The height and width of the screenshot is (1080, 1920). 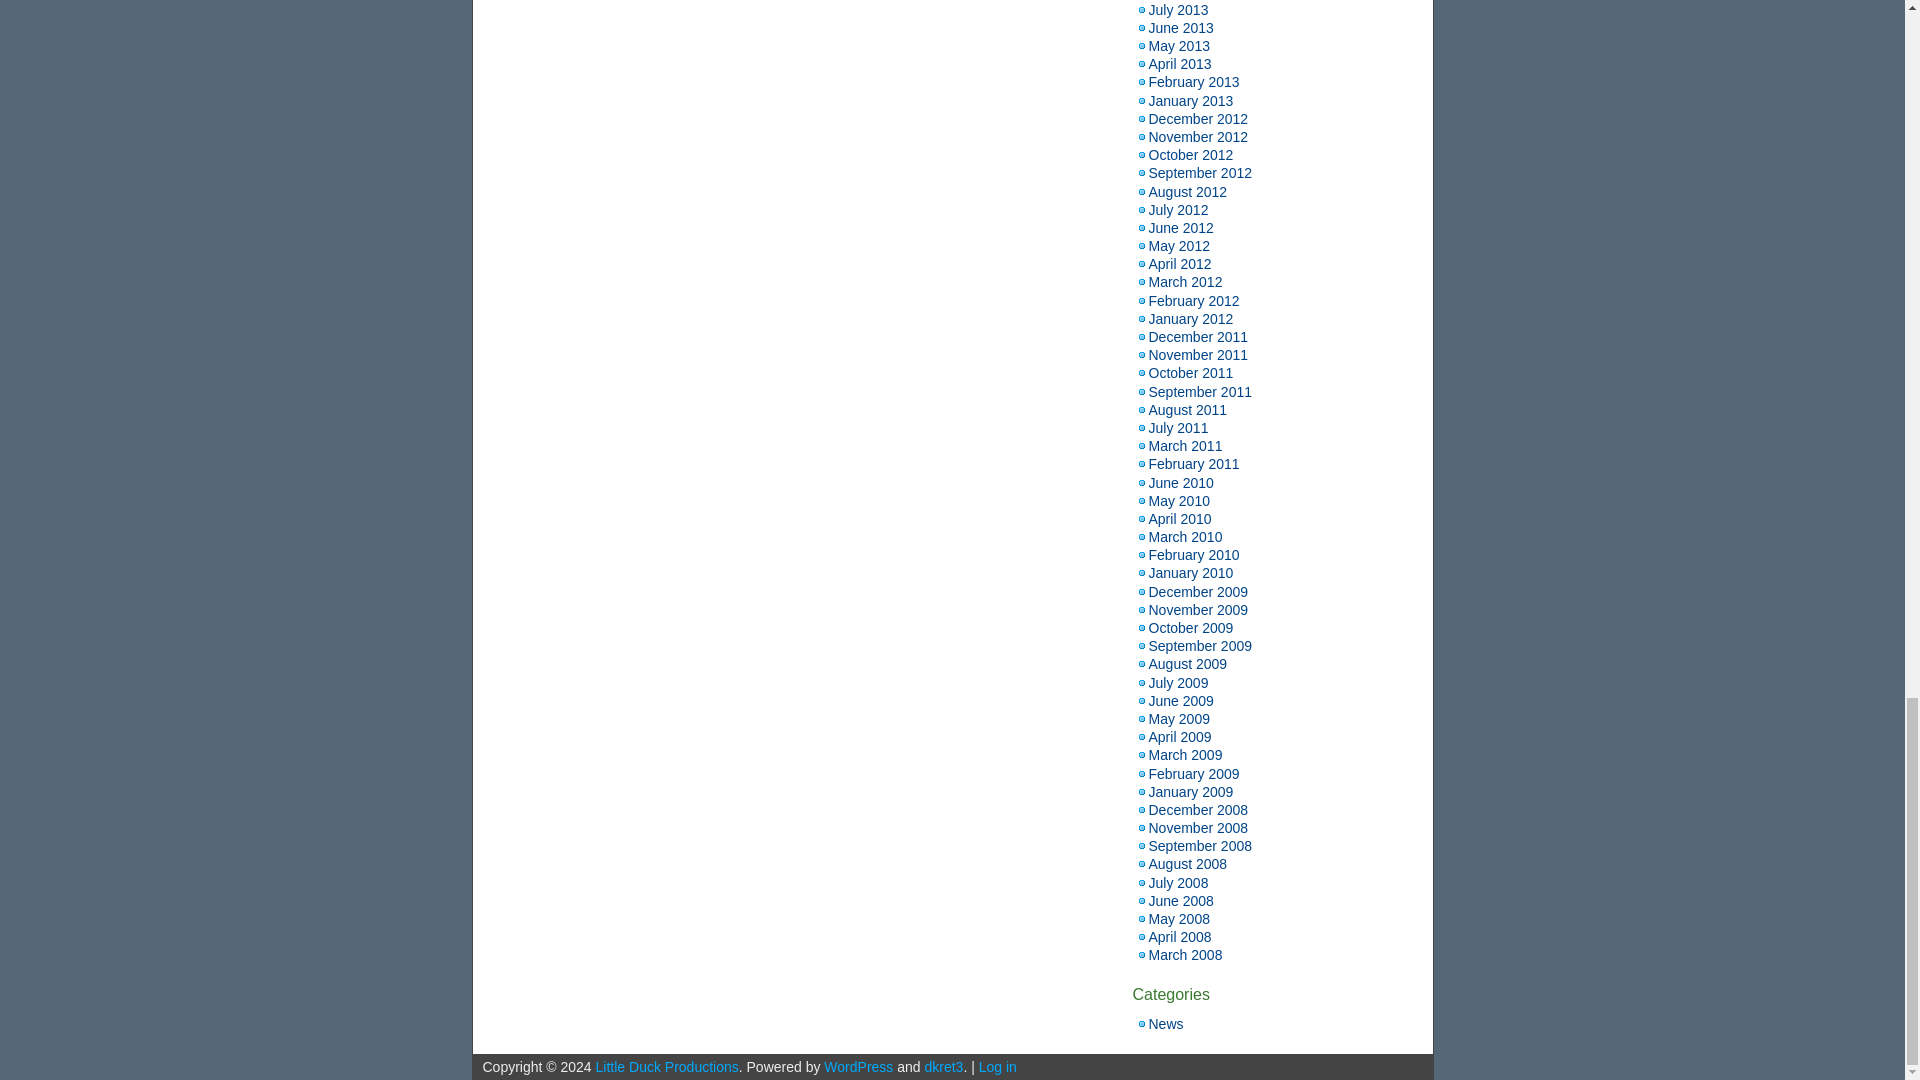 I want to click on Little Duck Productions, so click(x=667, y=1066).